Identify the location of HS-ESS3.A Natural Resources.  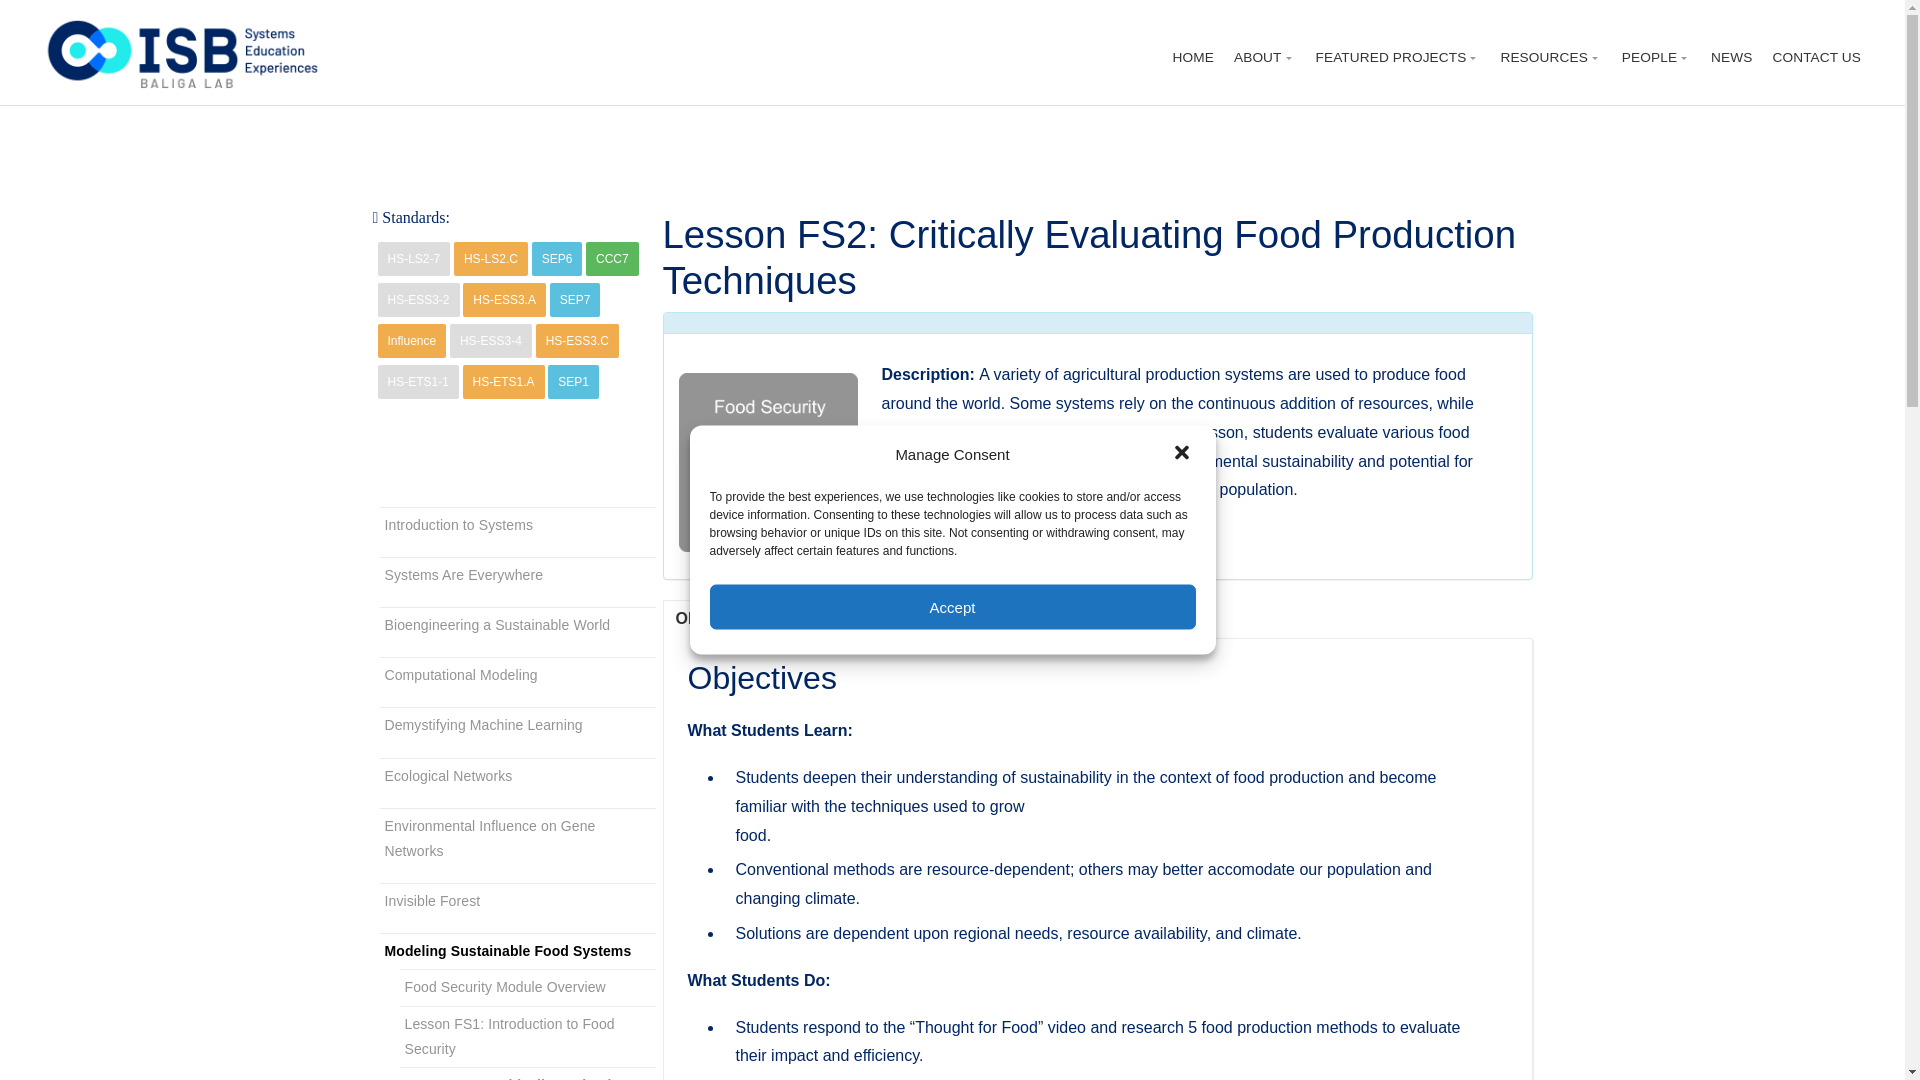
(504, 300).